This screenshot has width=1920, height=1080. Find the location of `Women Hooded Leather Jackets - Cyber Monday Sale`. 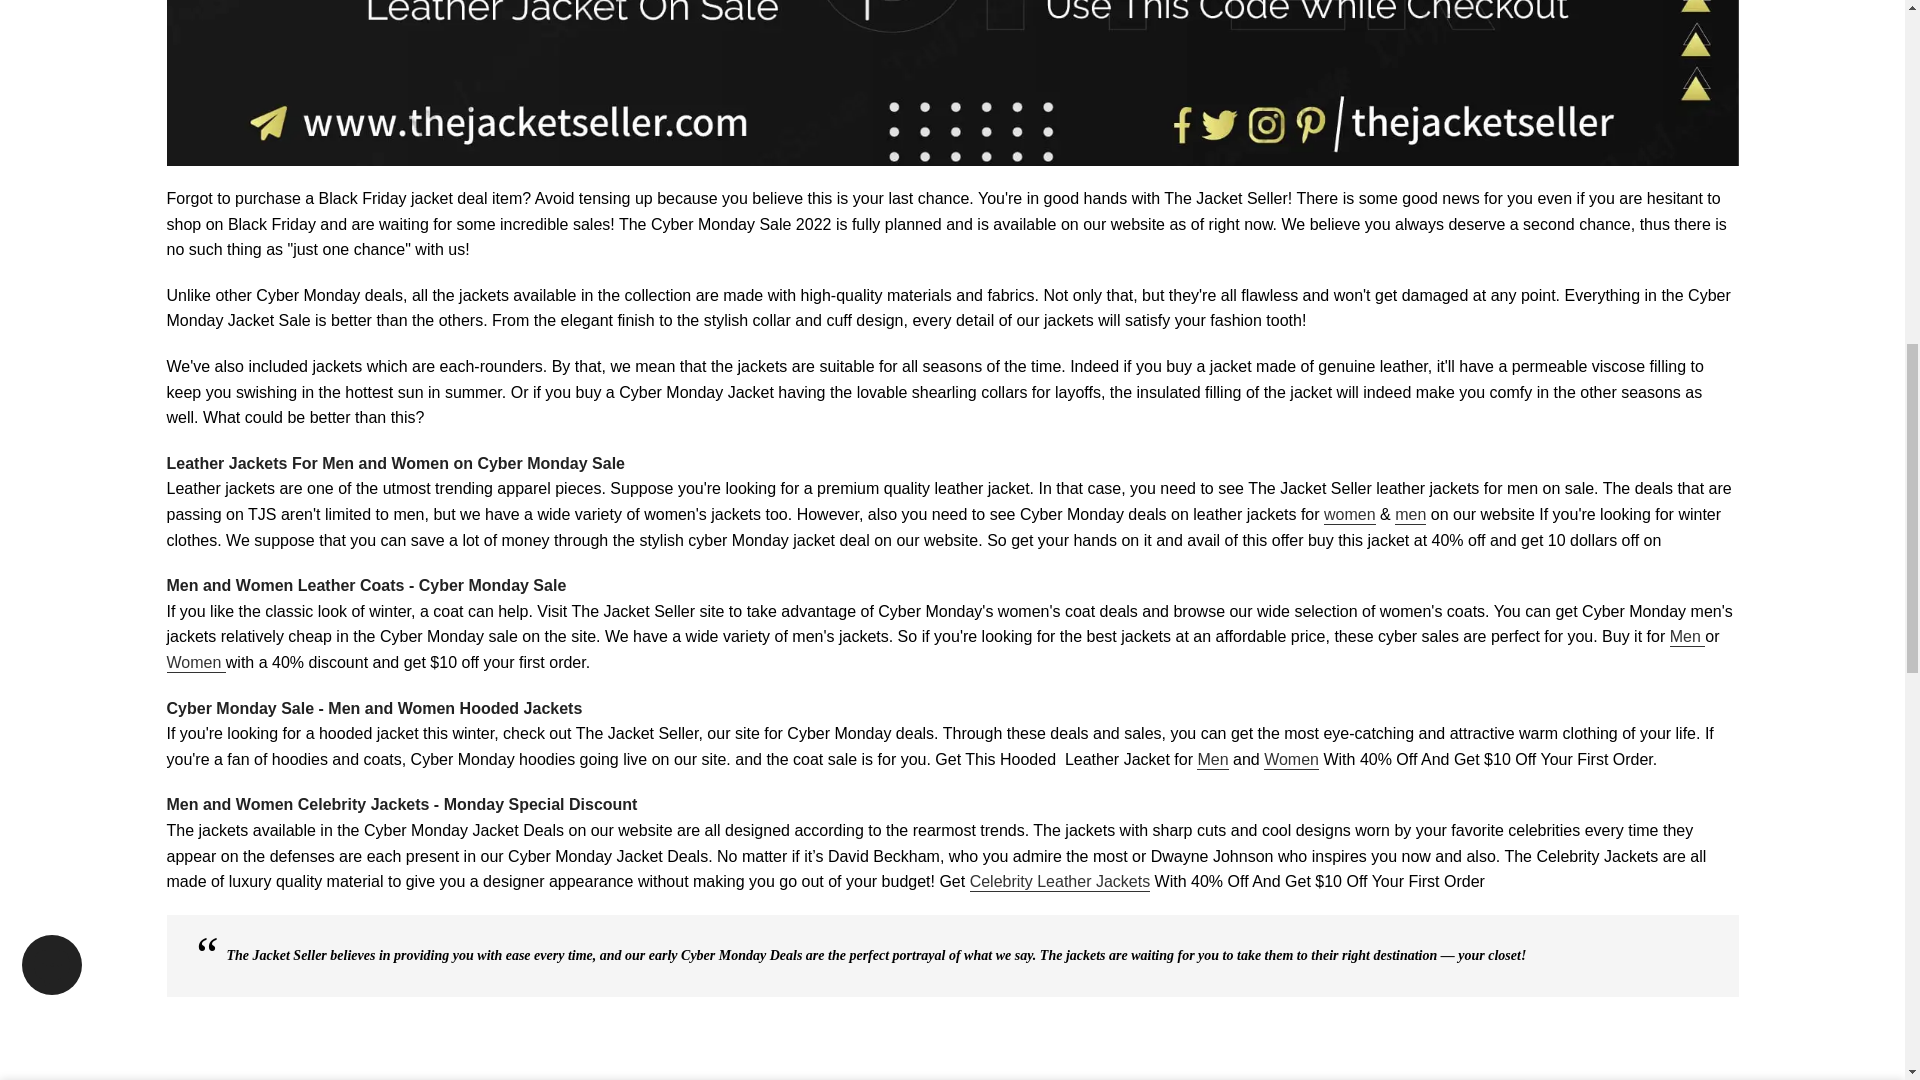

Women Hooded Leather Jackets - Cyber Monday Sale is located at coordinates (1291, 760).